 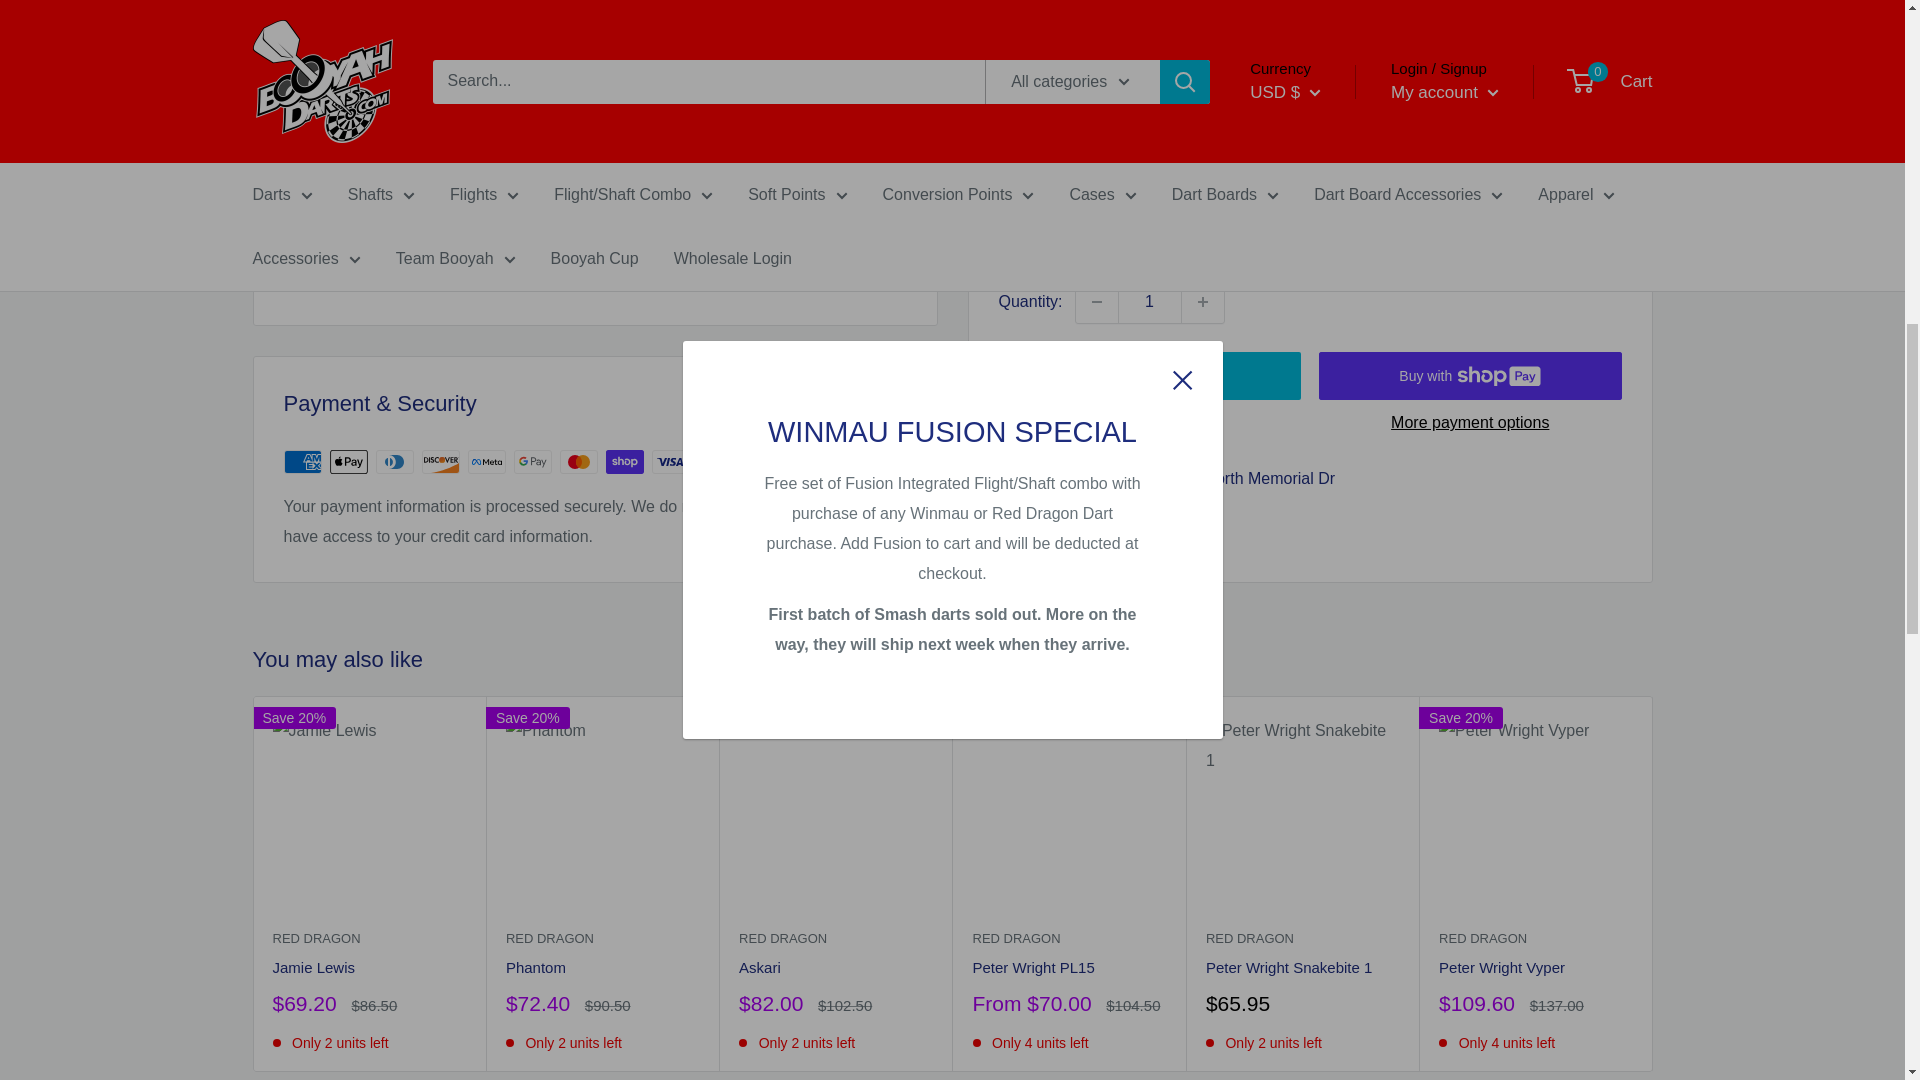 What do you see at coordinates (1096, 2) in the screenshot?
I see `Decrease quantity by 1` at bounding box center [1096, 2].